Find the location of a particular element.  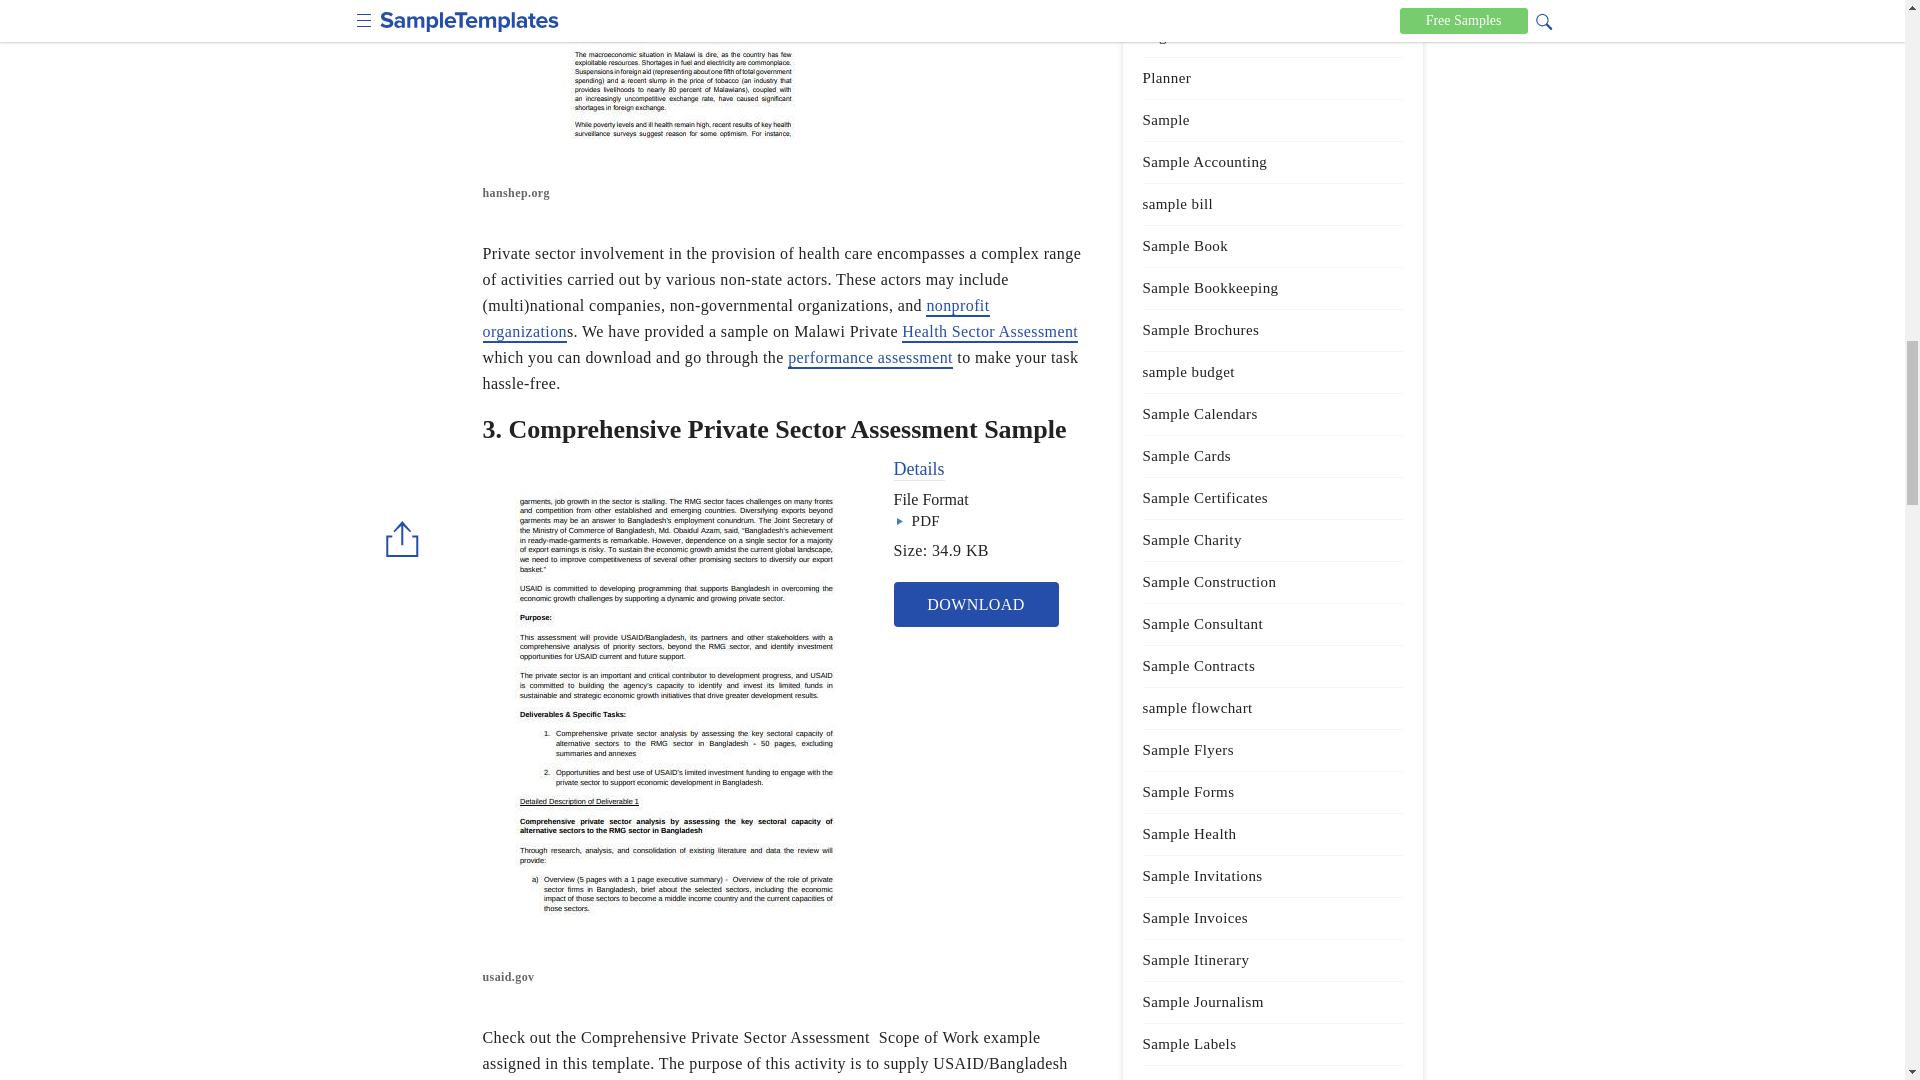

DOWNLOAD is located at coordinates (976, 604).